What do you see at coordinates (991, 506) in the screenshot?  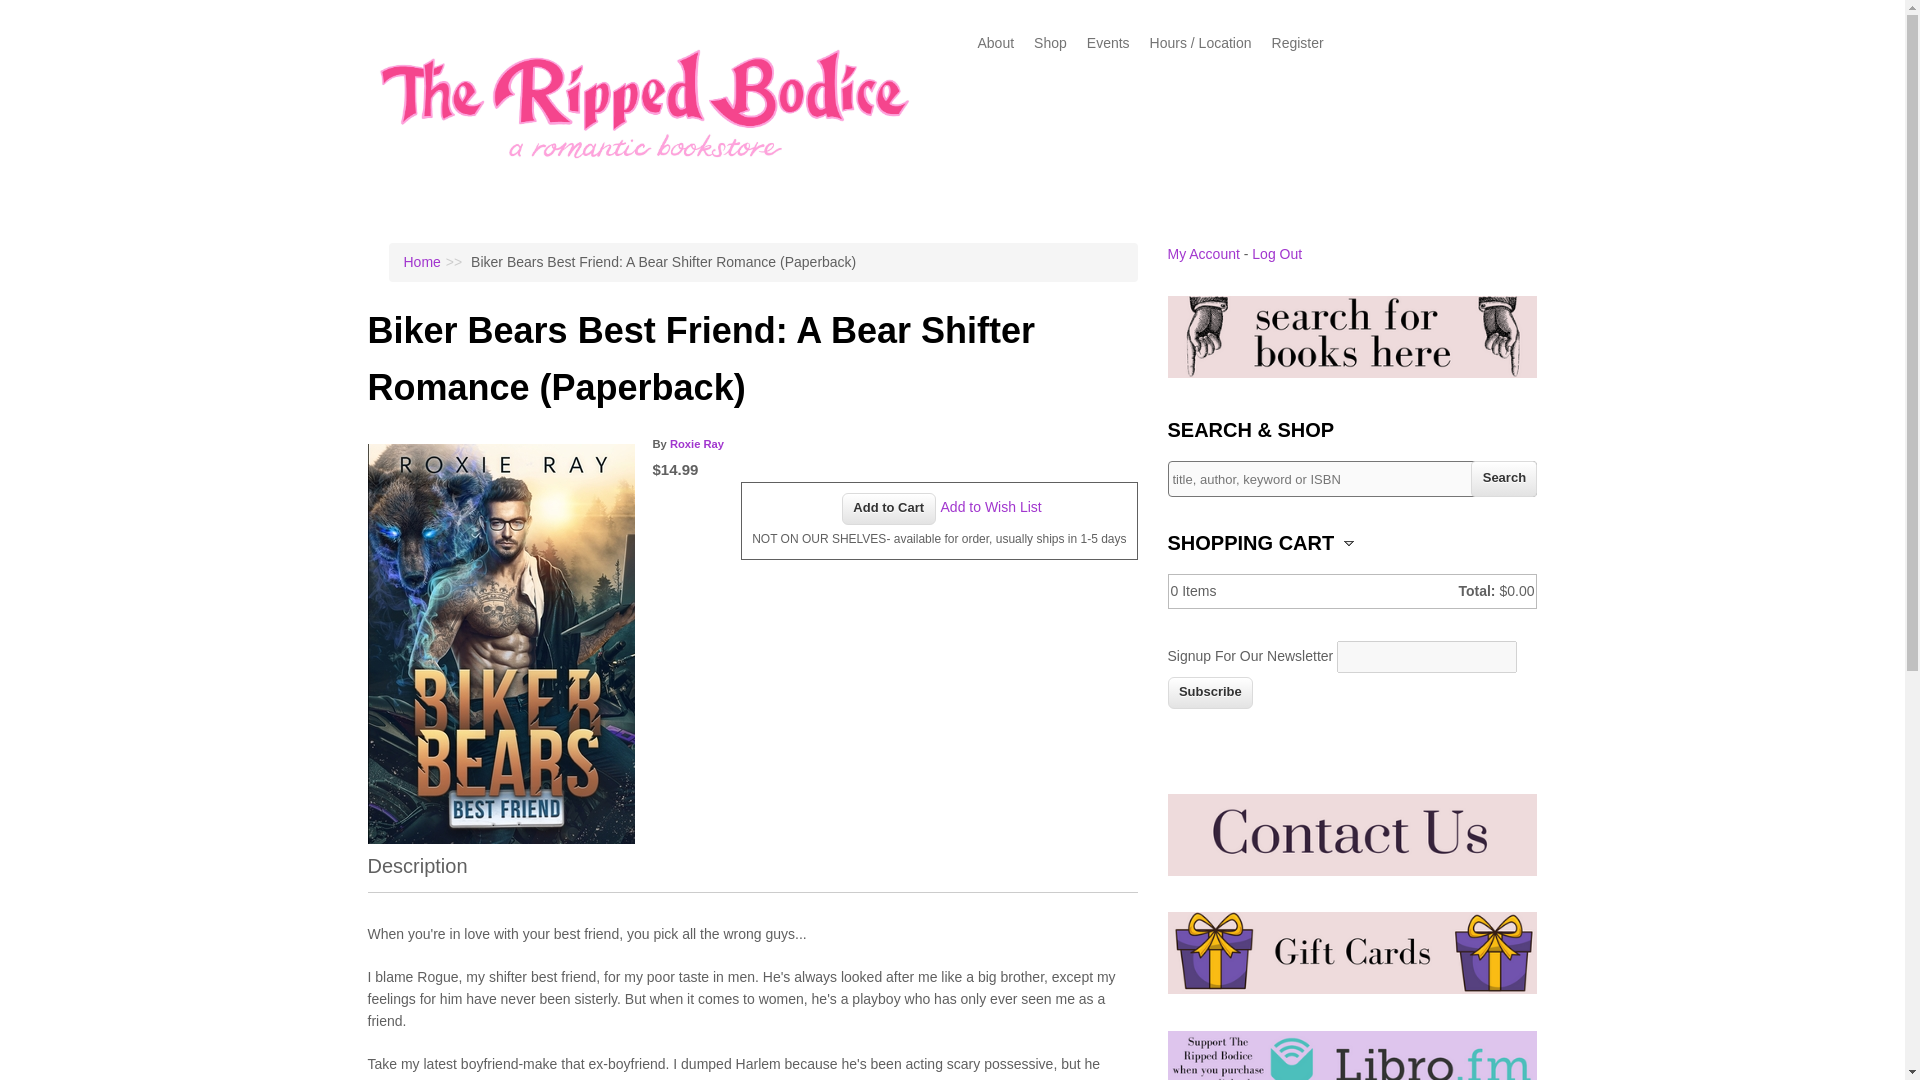 I see `Add to Wish List` at bounding box center [991, 506].